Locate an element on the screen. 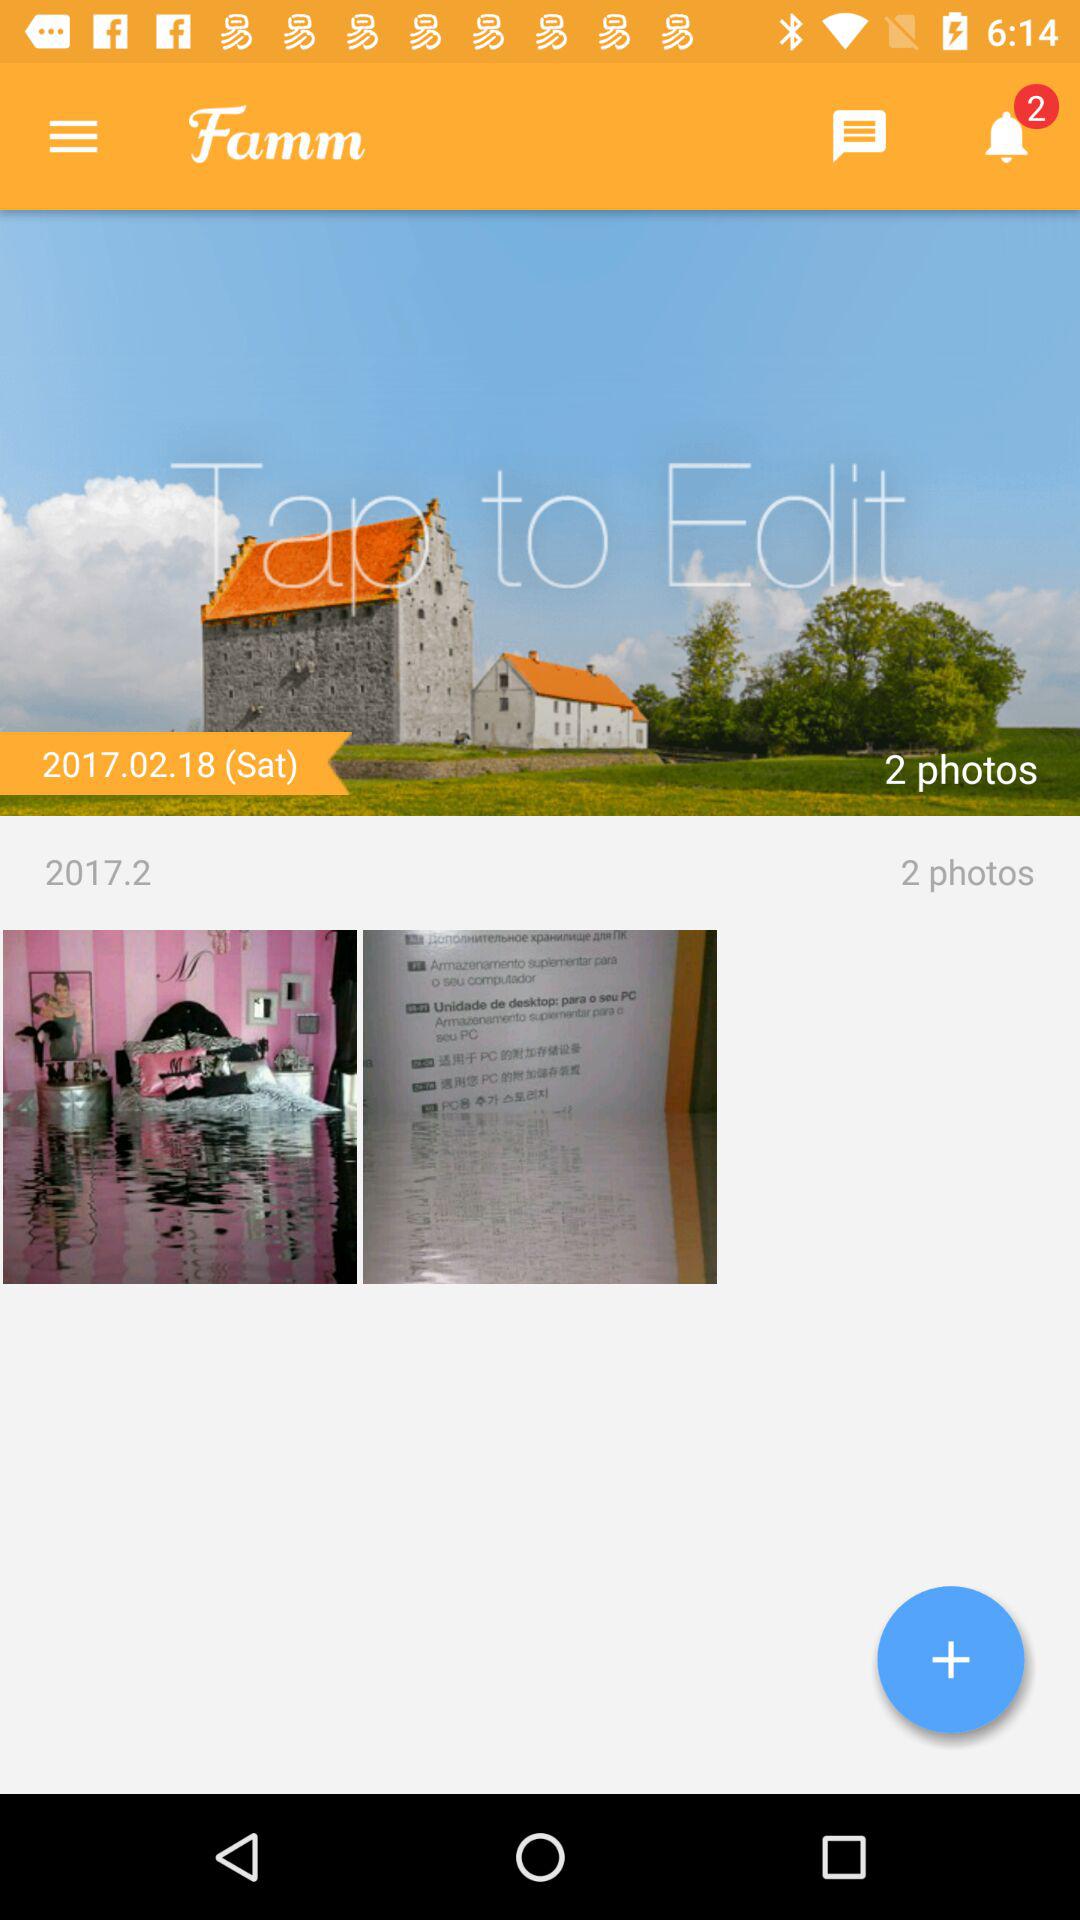 The image size is (1080, 1920). select the icon below the 2017.2 icon is located at coordinates (951, 1660).